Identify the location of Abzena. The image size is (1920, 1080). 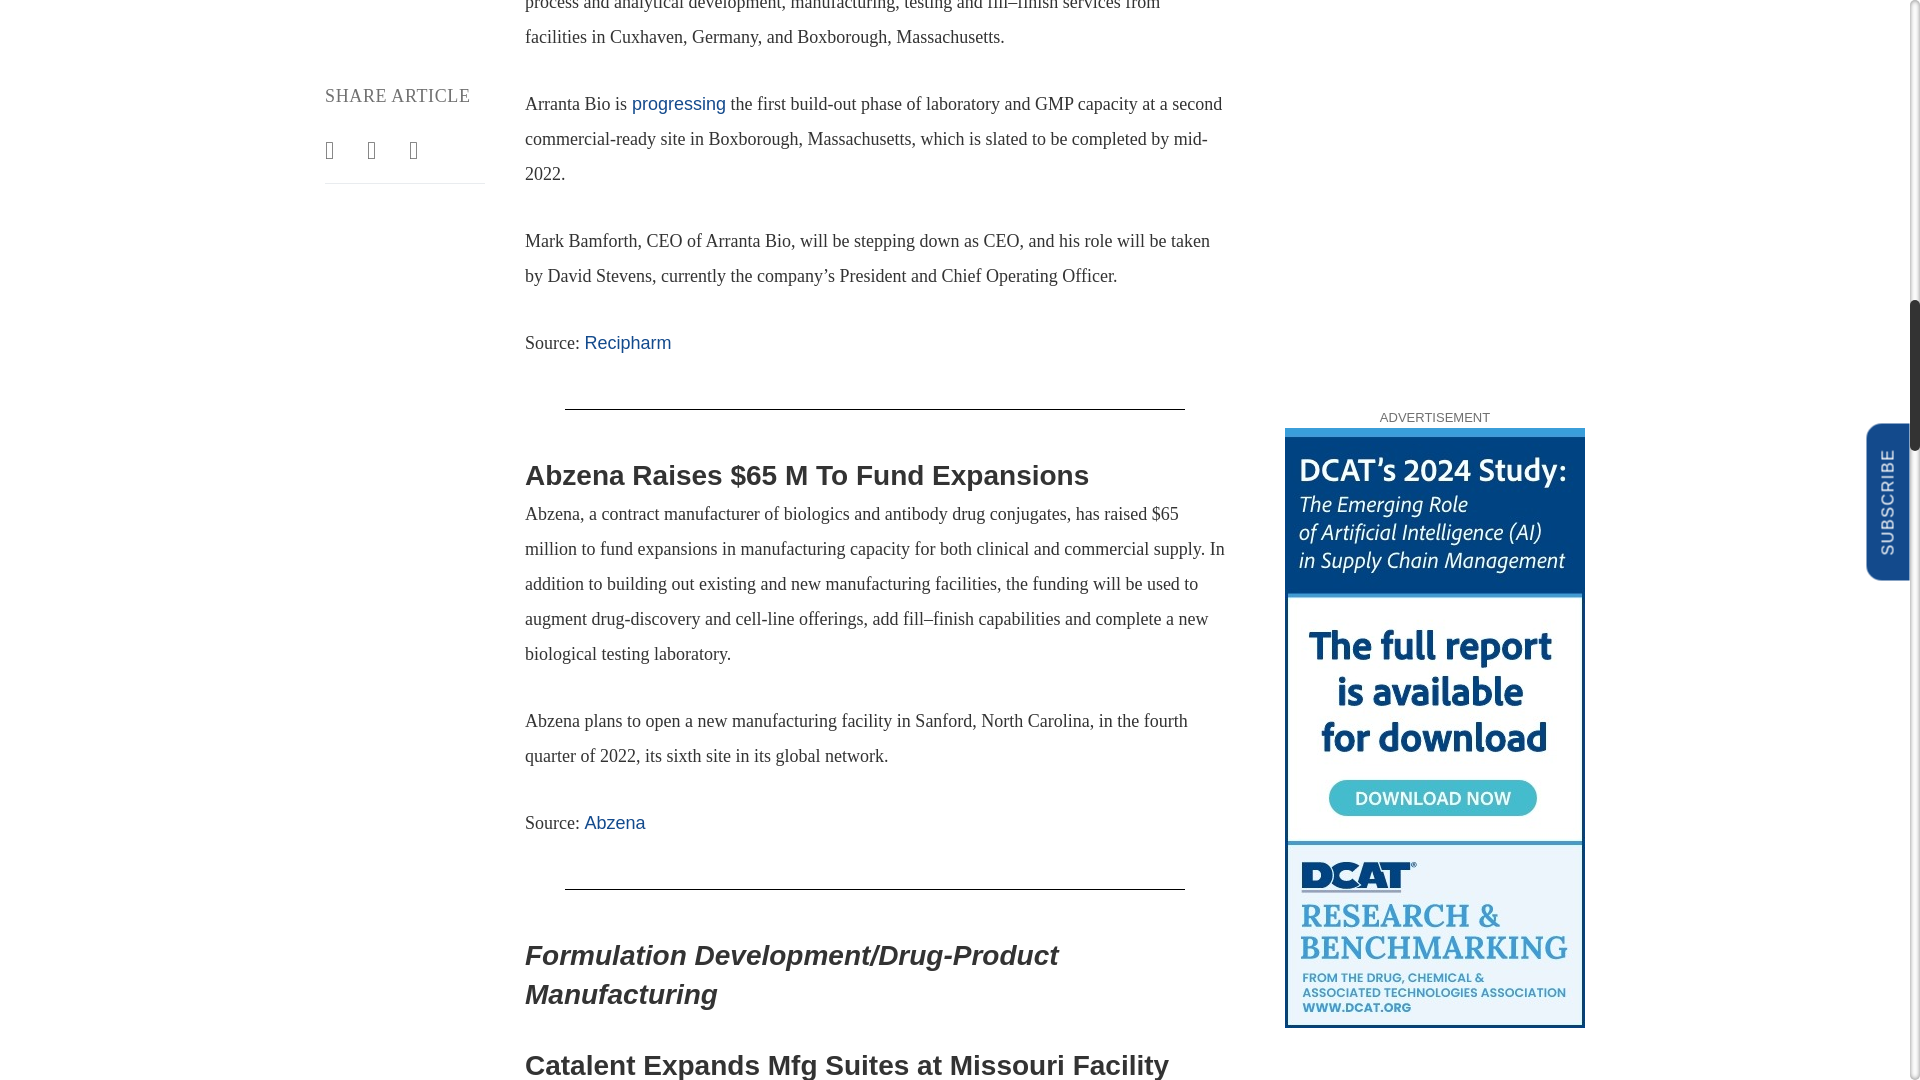
(614, 822).